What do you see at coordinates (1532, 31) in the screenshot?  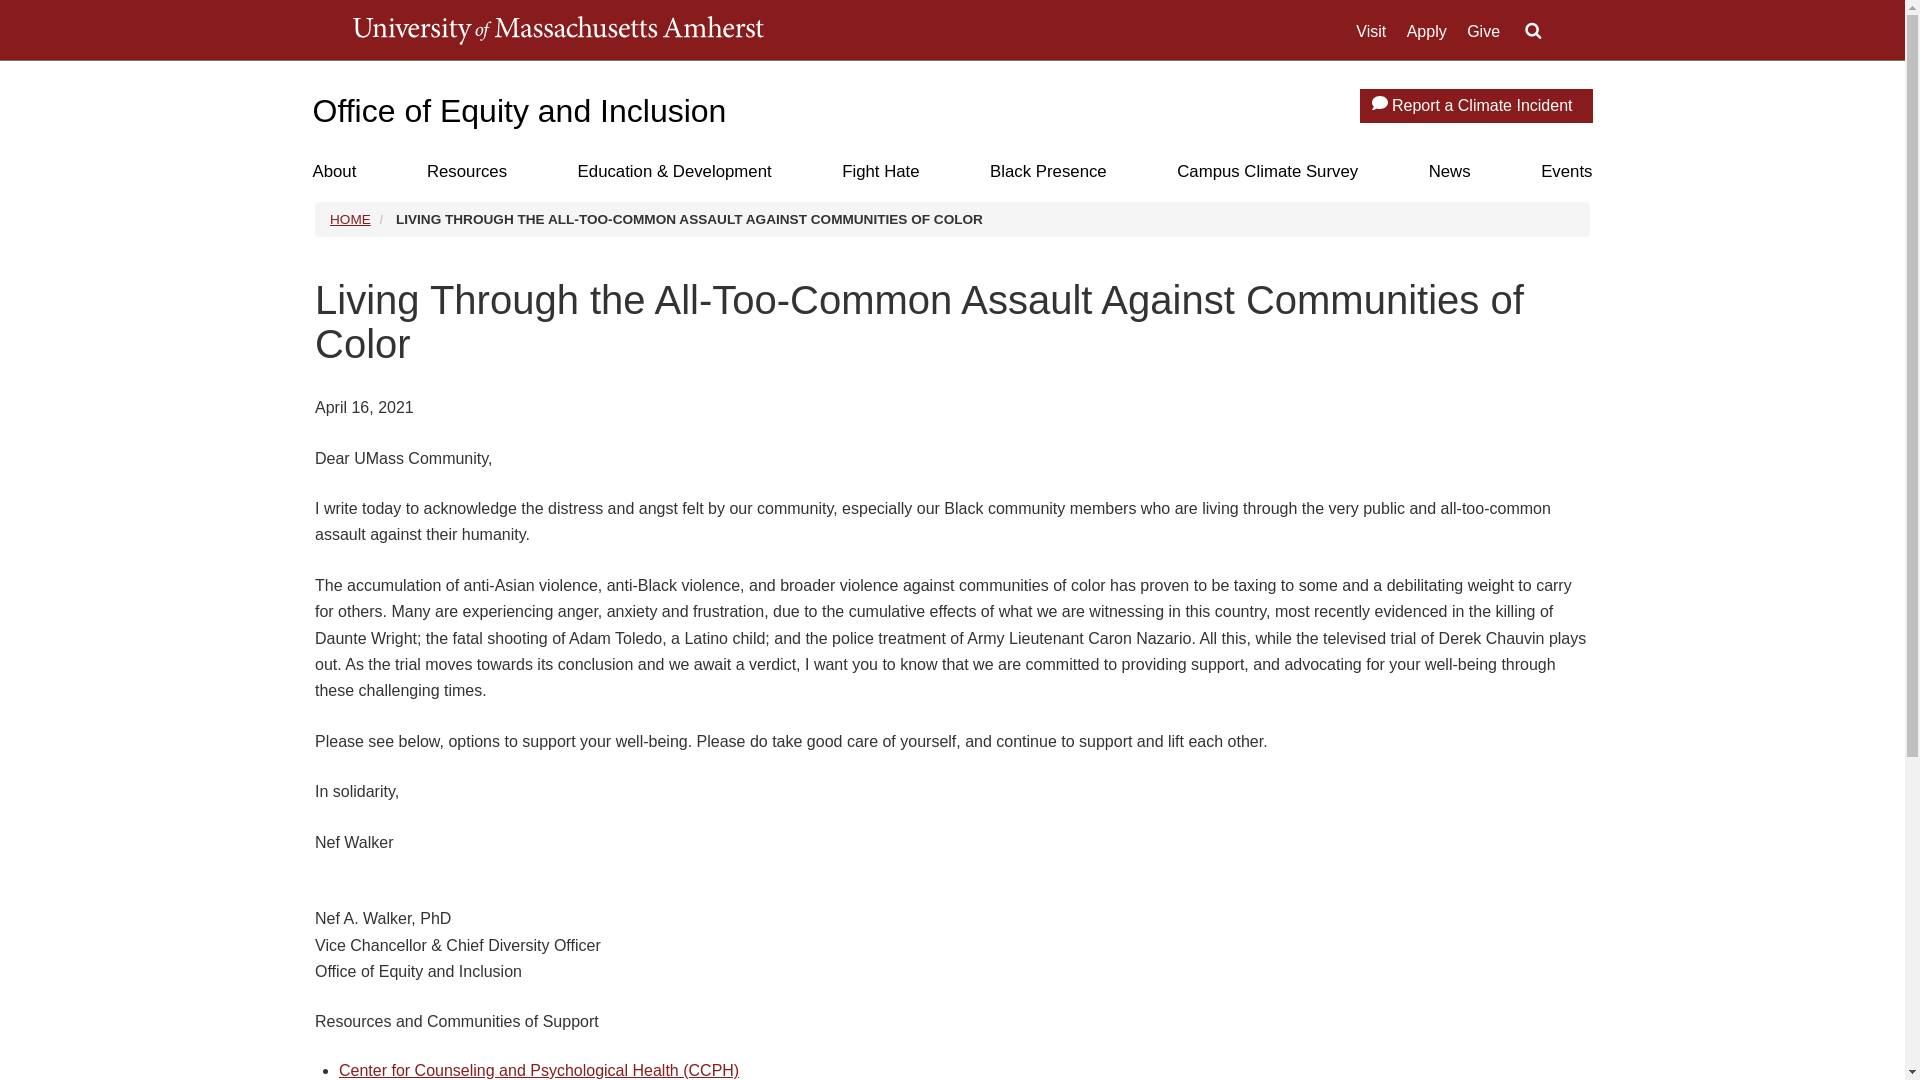 I see `Search UMass.edu` at bounding box center [1532, 31].